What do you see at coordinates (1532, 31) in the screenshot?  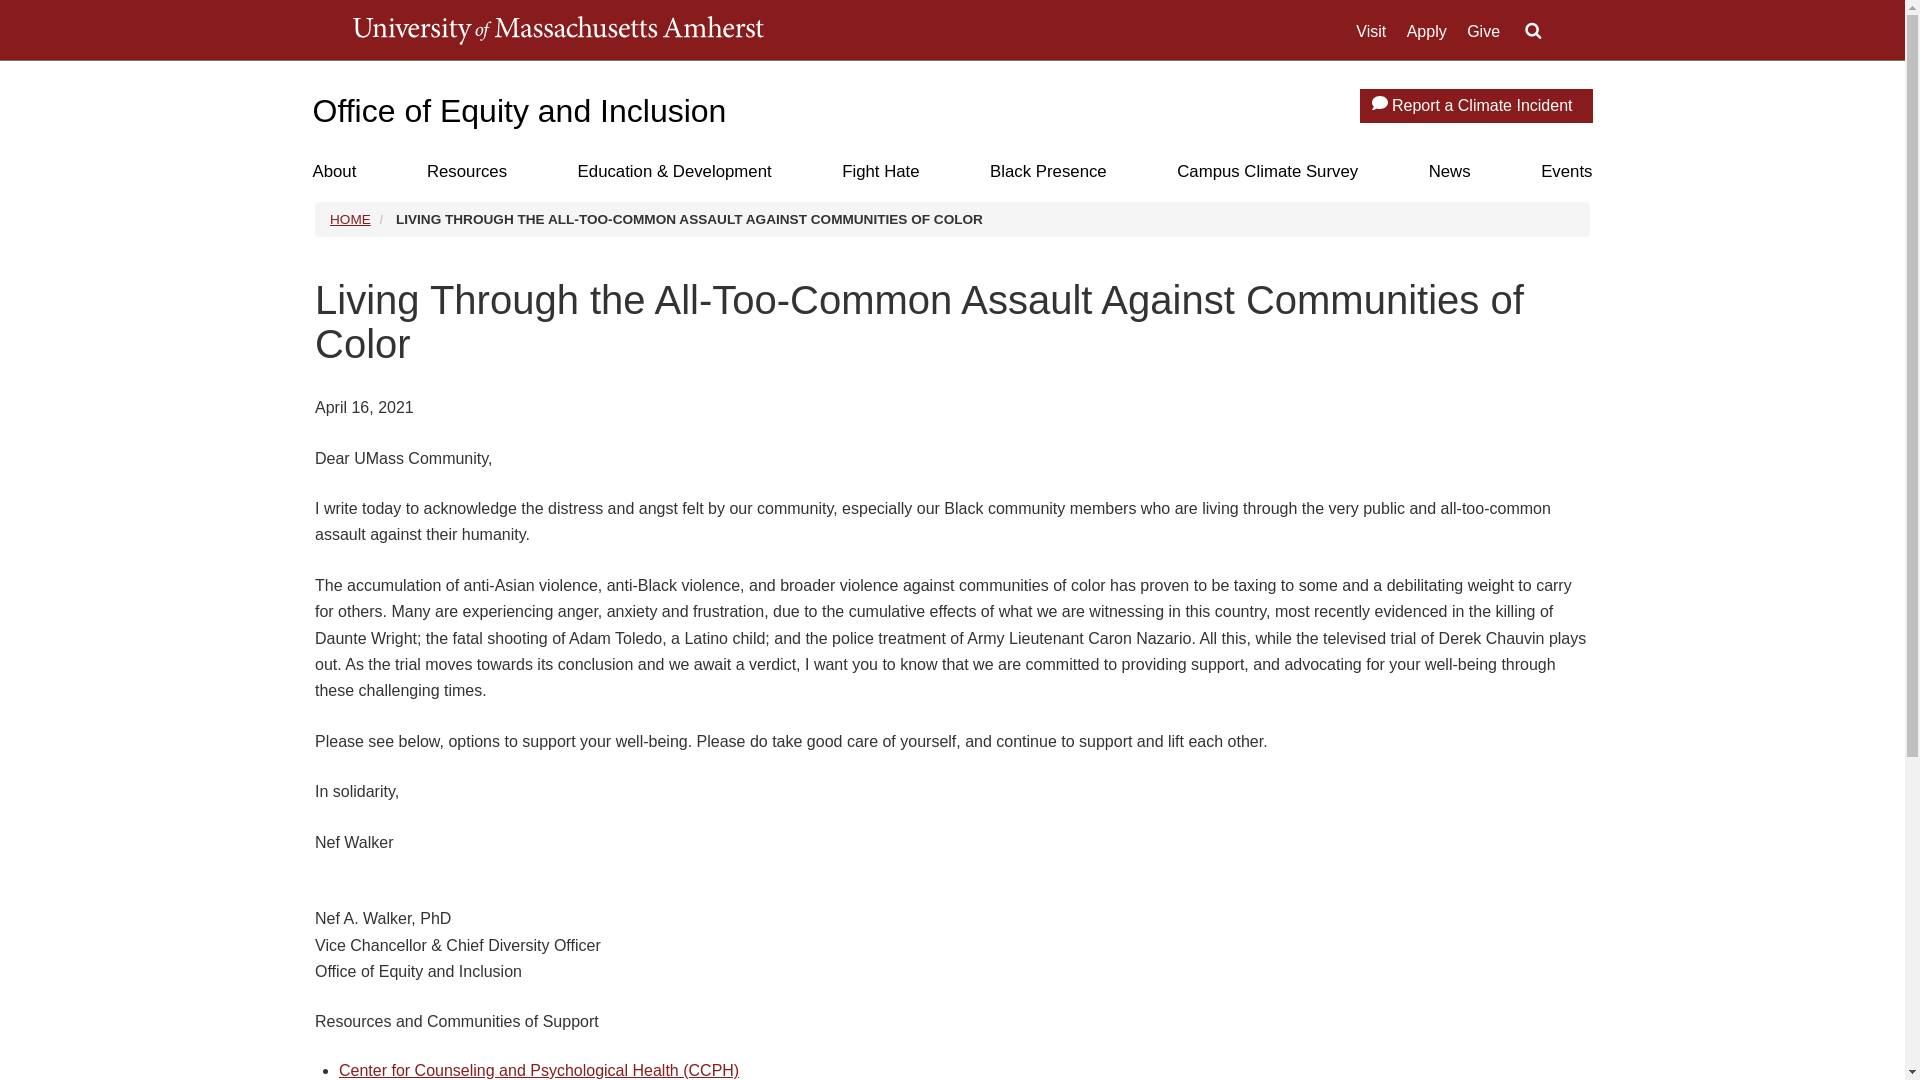 I see `Search UMass.edu` at bounding box center [1532, 31].